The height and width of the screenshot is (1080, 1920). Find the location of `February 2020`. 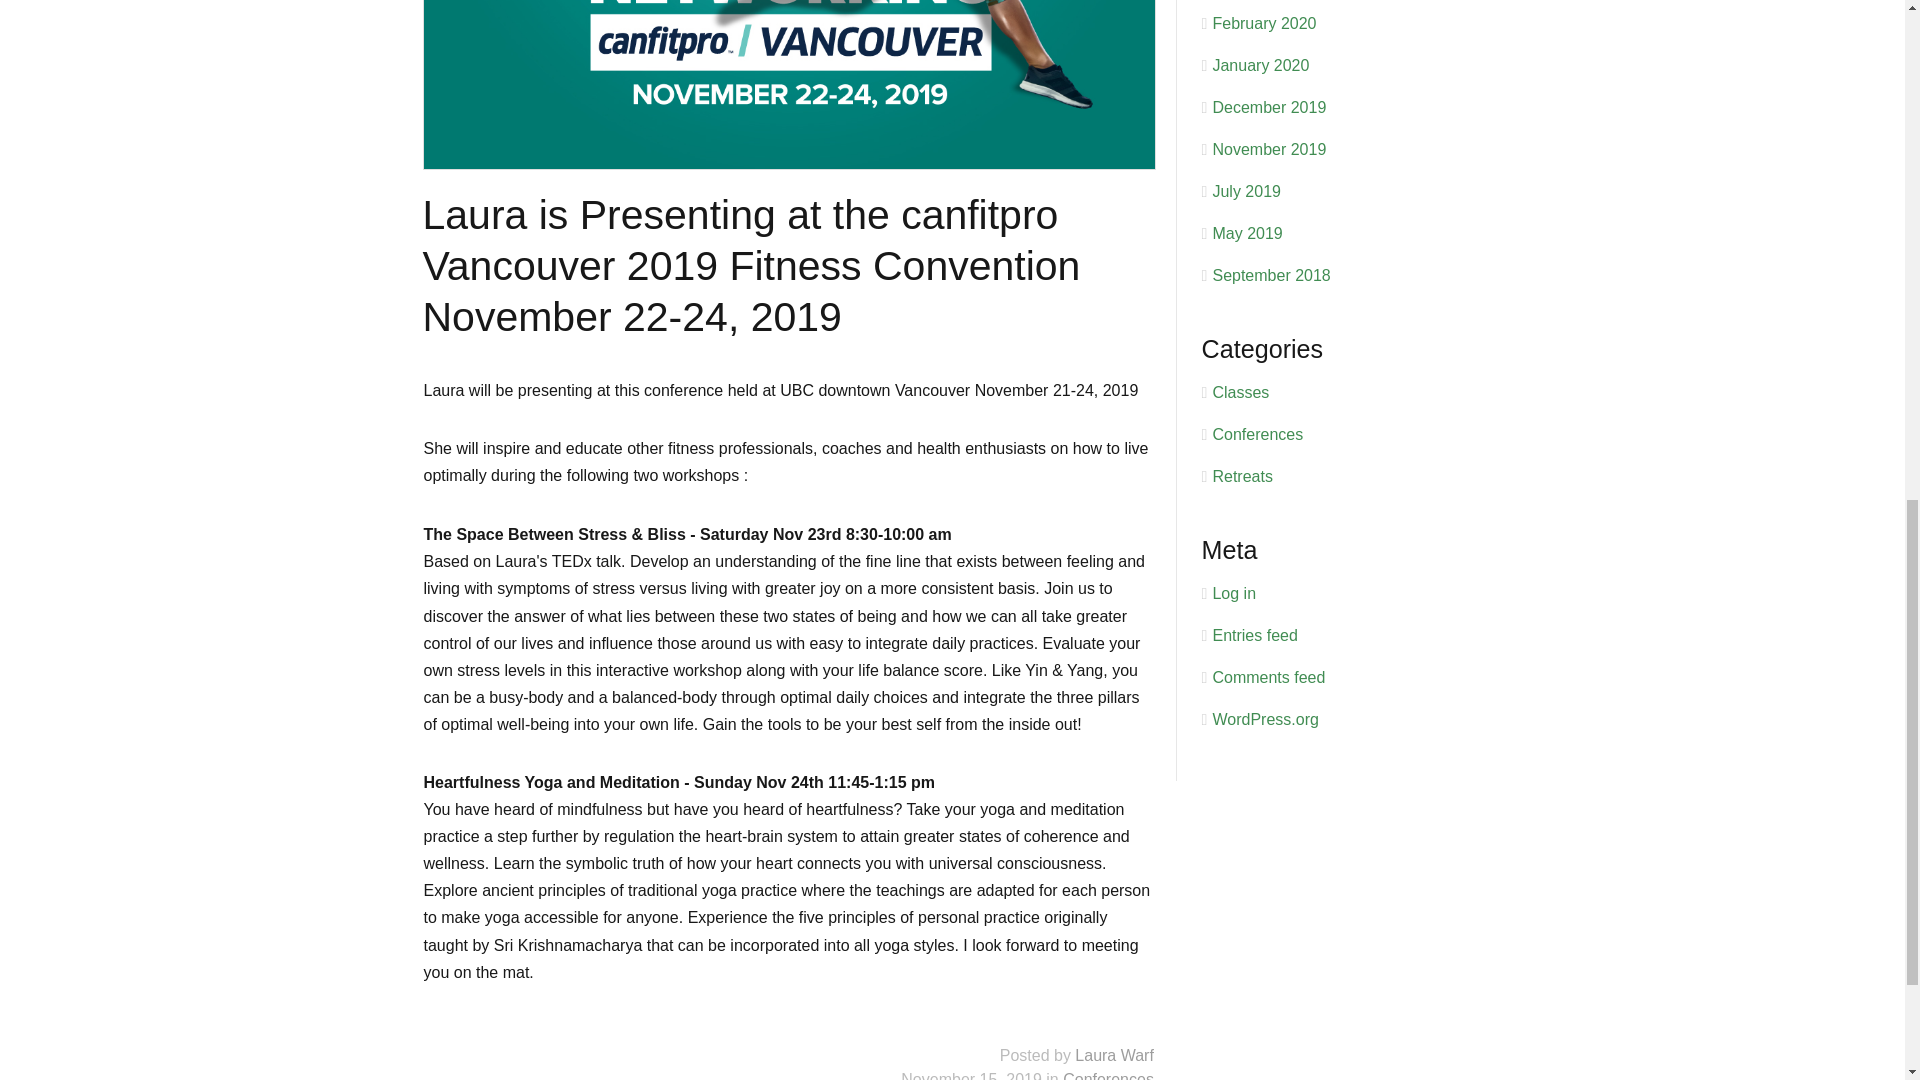

February 2020 is located at coordinates (1263, 24).